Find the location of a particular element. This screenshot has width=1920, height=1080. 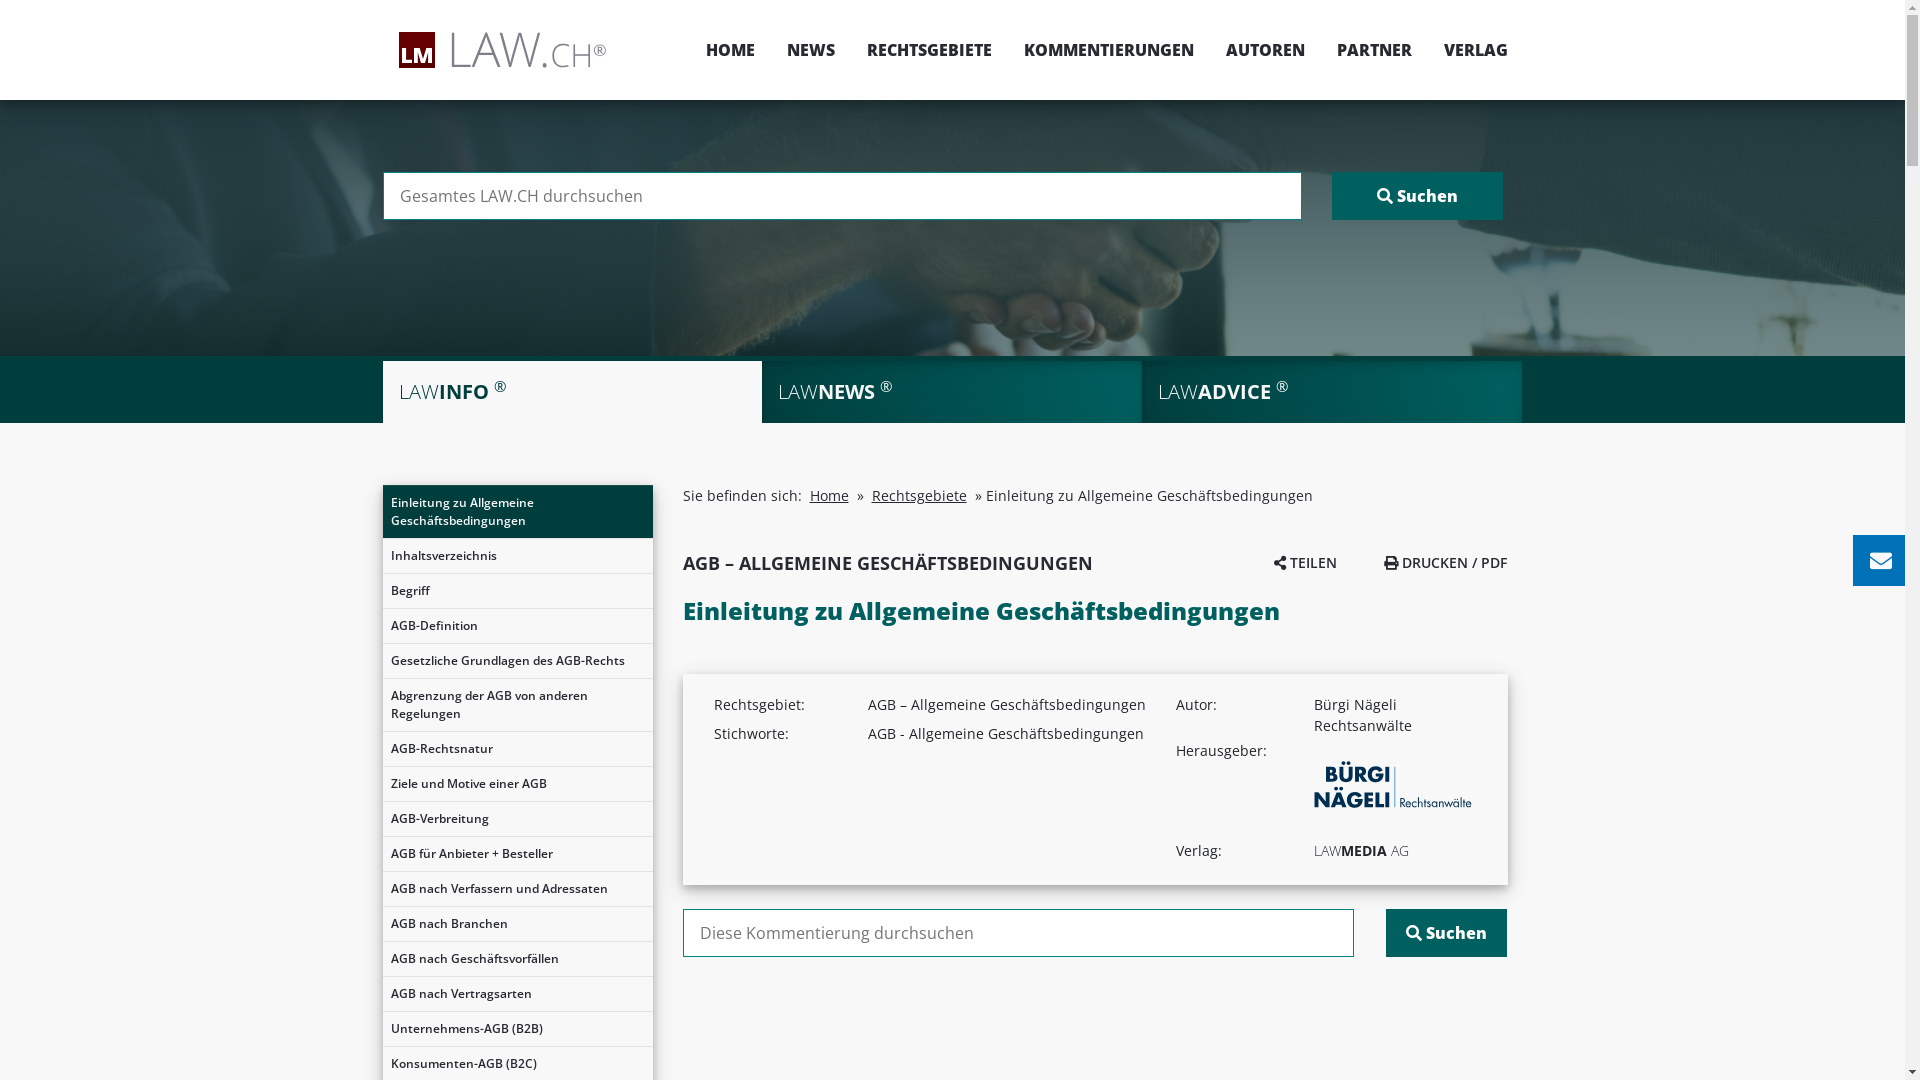

Abgrenzung der AGB von anderen Regelungen is located at coordinates (517, 705).